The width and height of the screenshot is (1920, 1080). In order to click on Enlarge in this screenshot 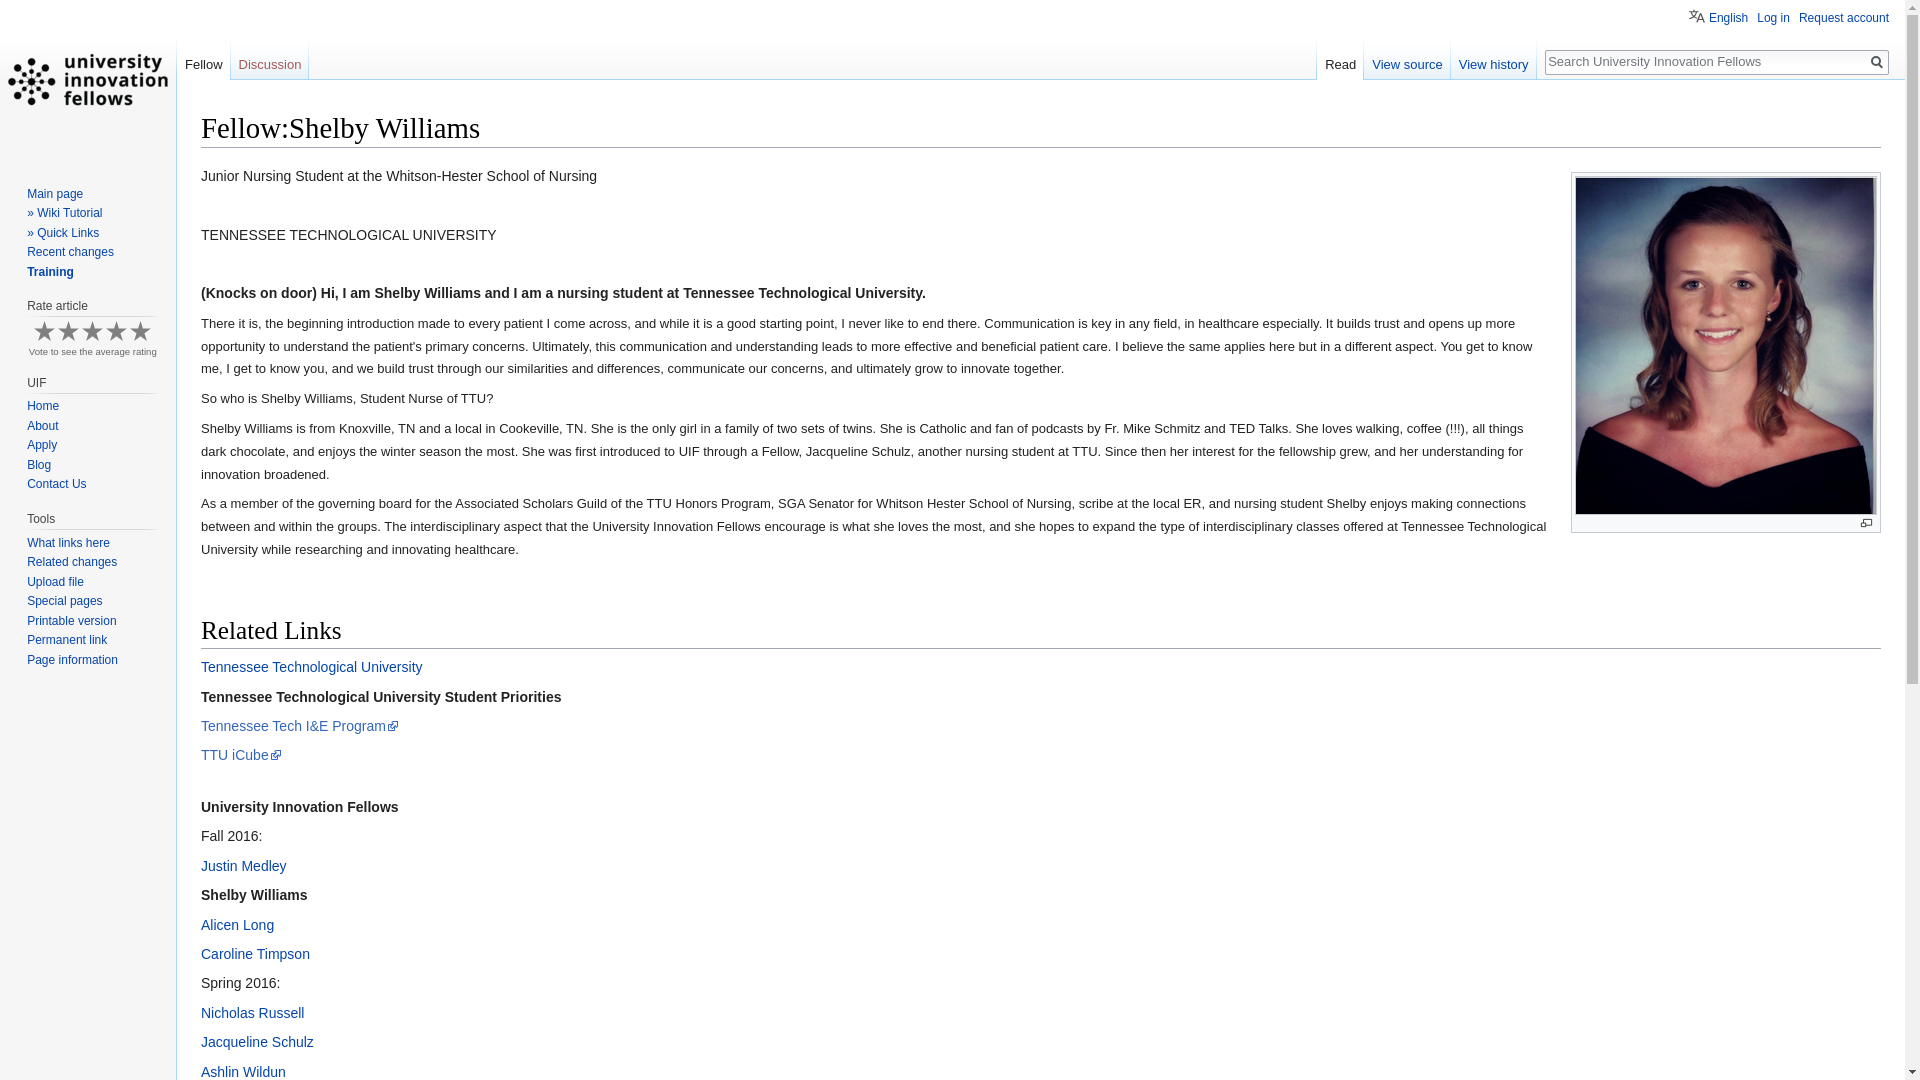, I will do `click(1866, 524)`.